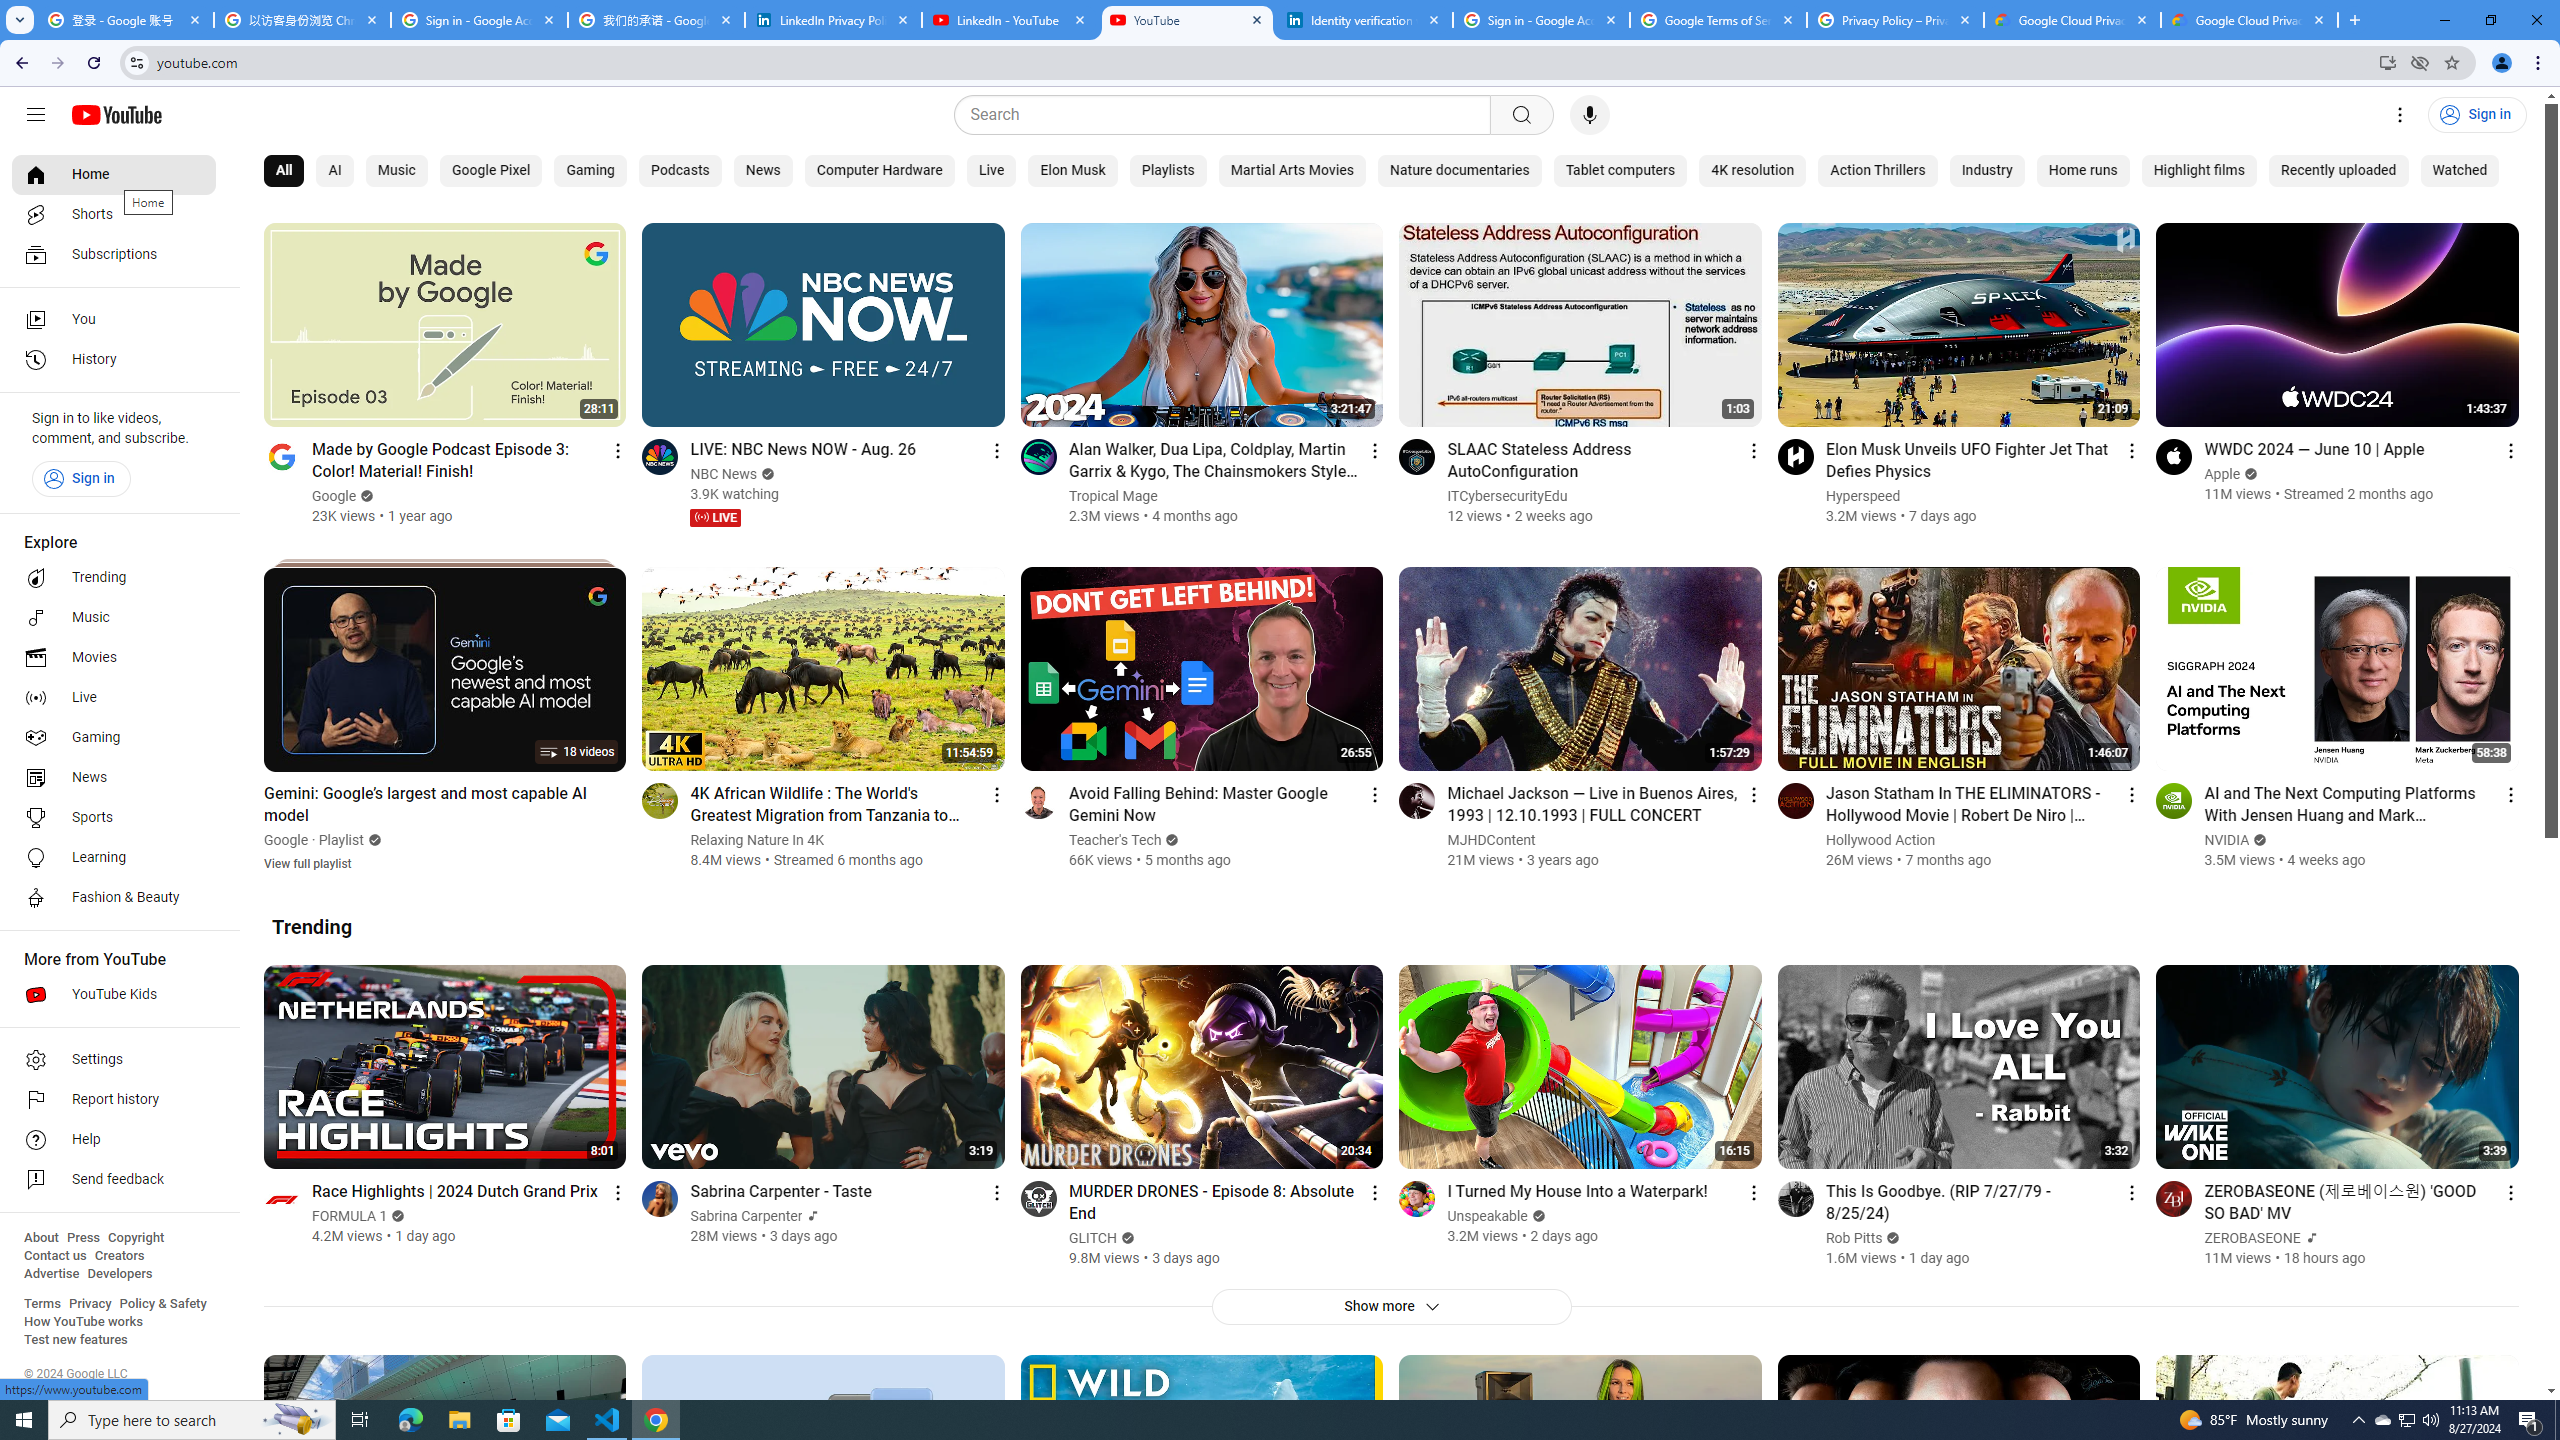 The height and width of the screenshot is (1440, 2560). What do you see at coordinates (715, 518) in the screenshot?
I see `LIVE` at bounding box center [715, 518].